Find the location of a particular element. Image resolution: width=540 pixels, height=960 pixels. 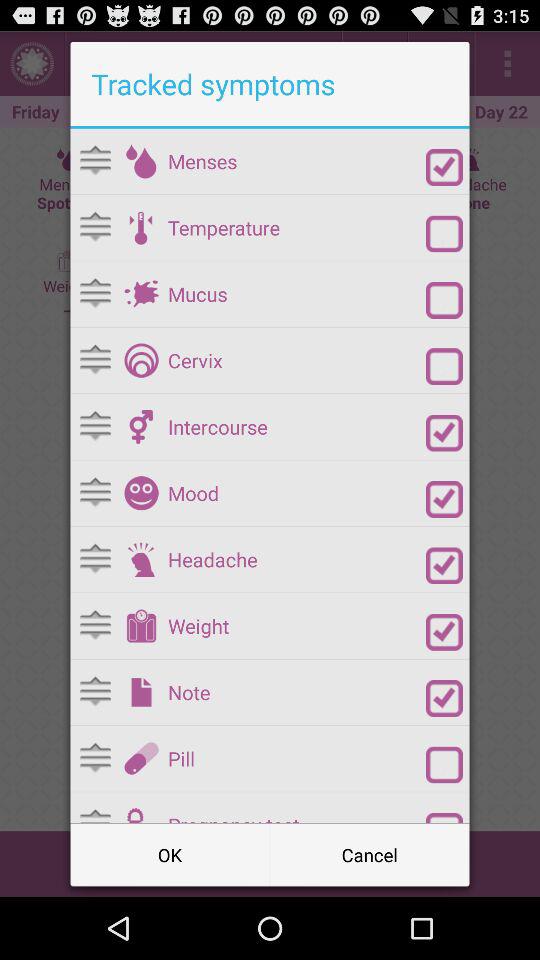

turn on headache app is located at coordinates (296, 560).